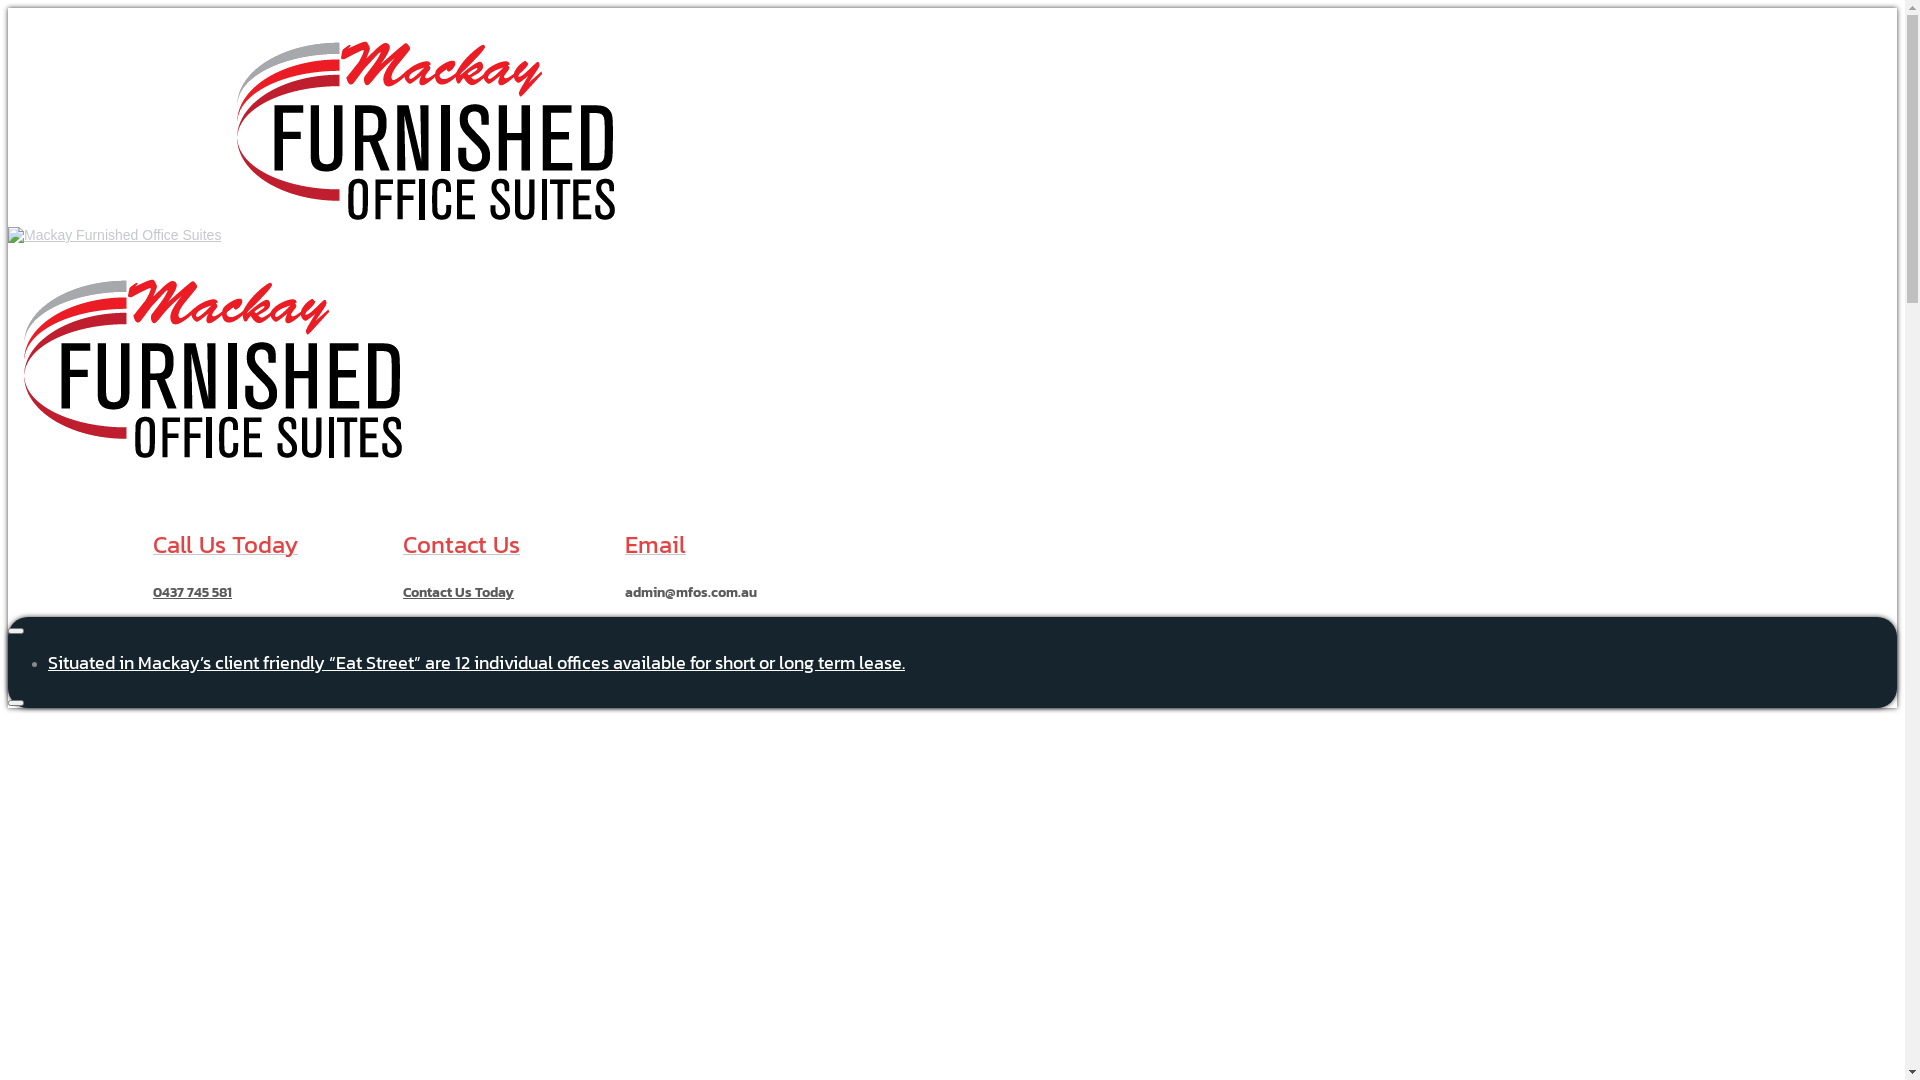 The image size is (1920, 1080). I want to click on Email, so click(656, 548).